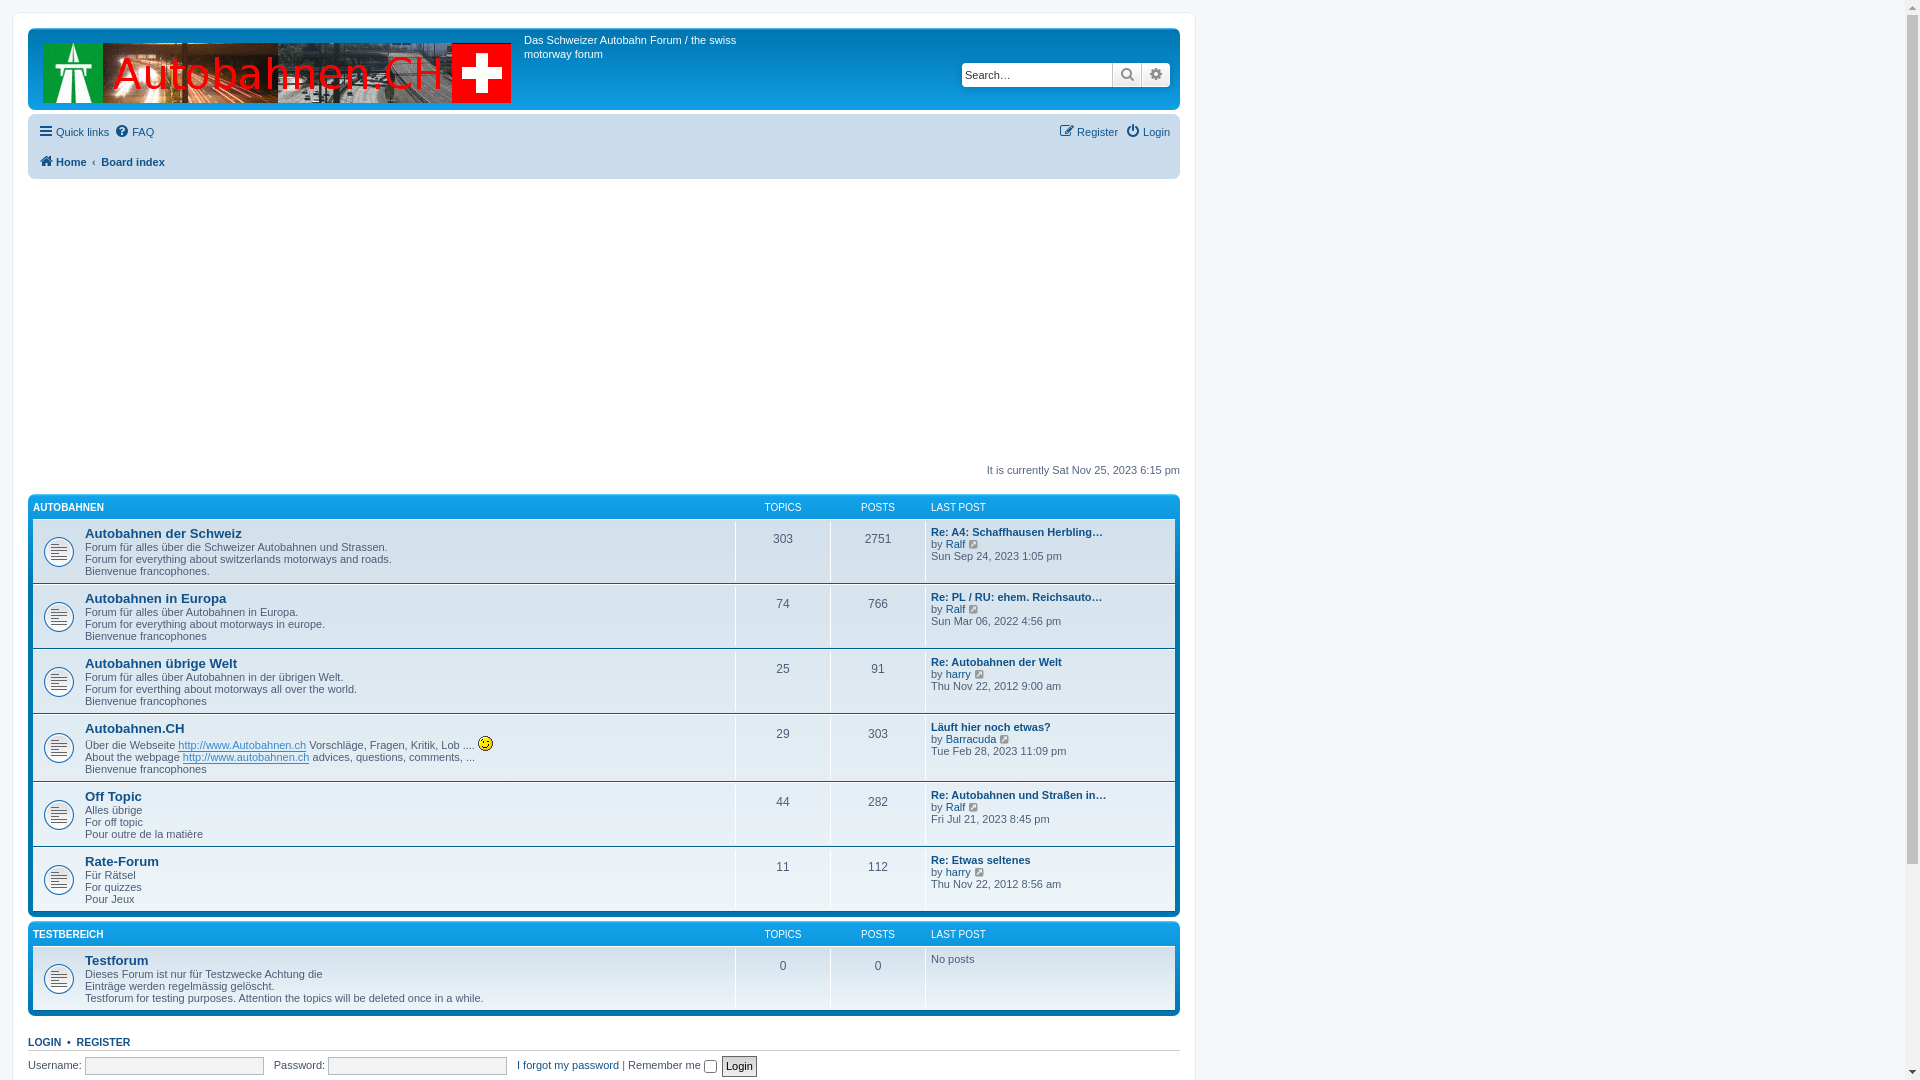  Describe the element at coordinates (164, 534) in the screenshot. I see `Autobahnen der Schweiz` at that location.